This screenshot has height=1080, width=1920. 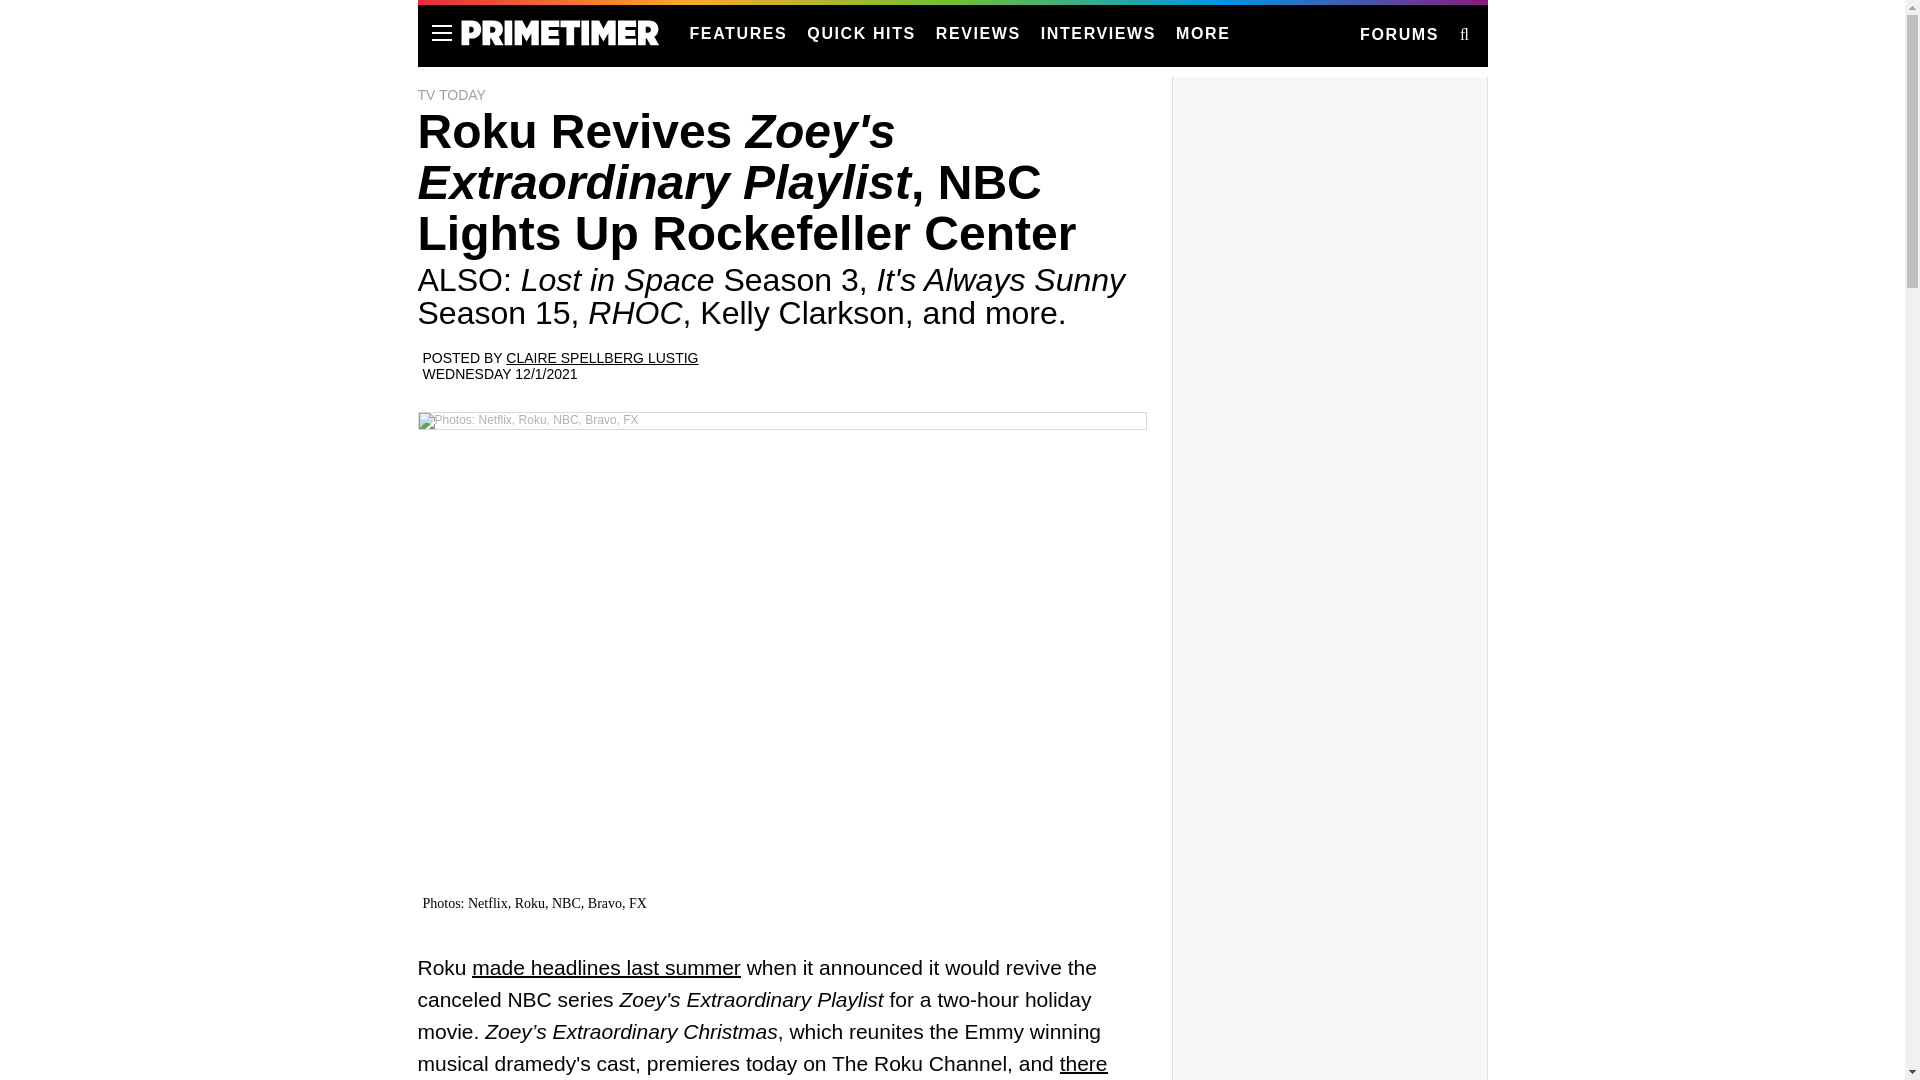 I want to click on INTERVIEWS, so click(x=1098, y=34).